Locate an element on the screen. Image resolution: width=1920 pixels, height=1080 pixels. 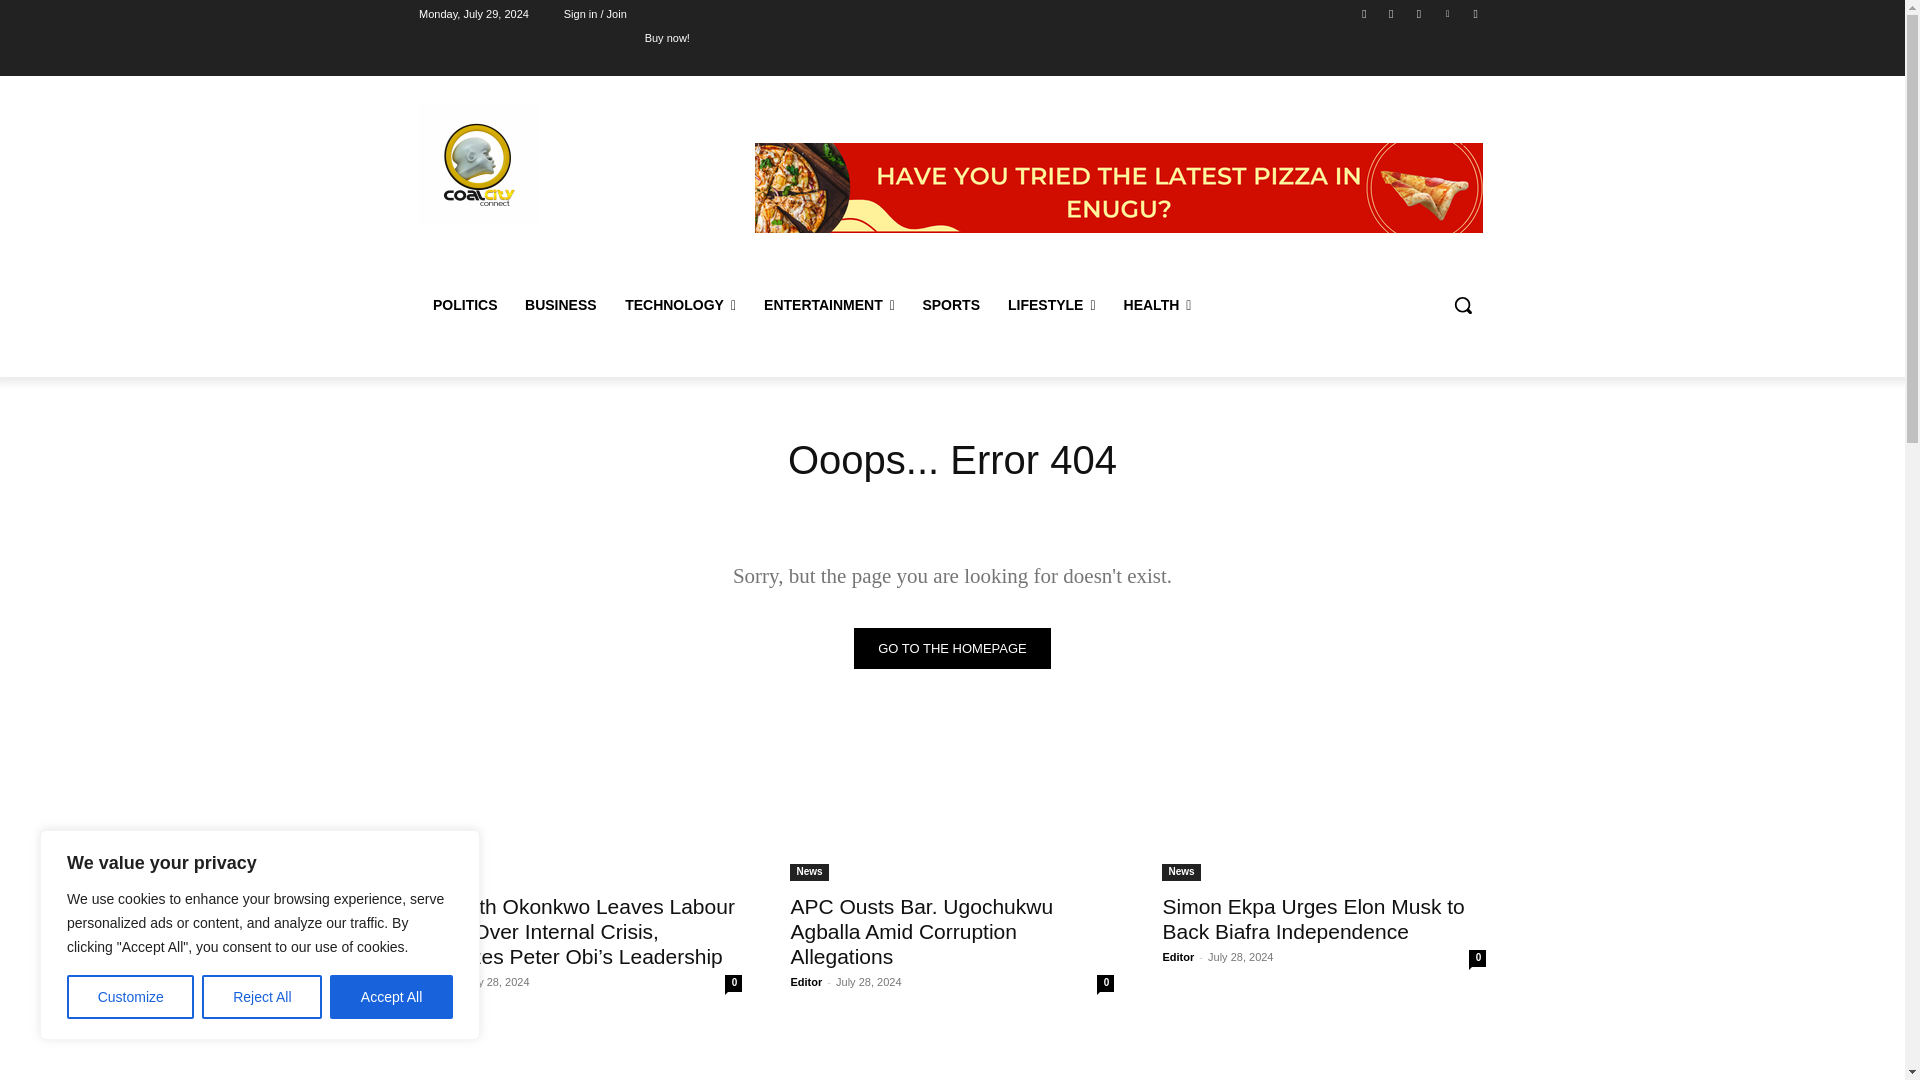
POLITICS is located at coordinates (464, 304).